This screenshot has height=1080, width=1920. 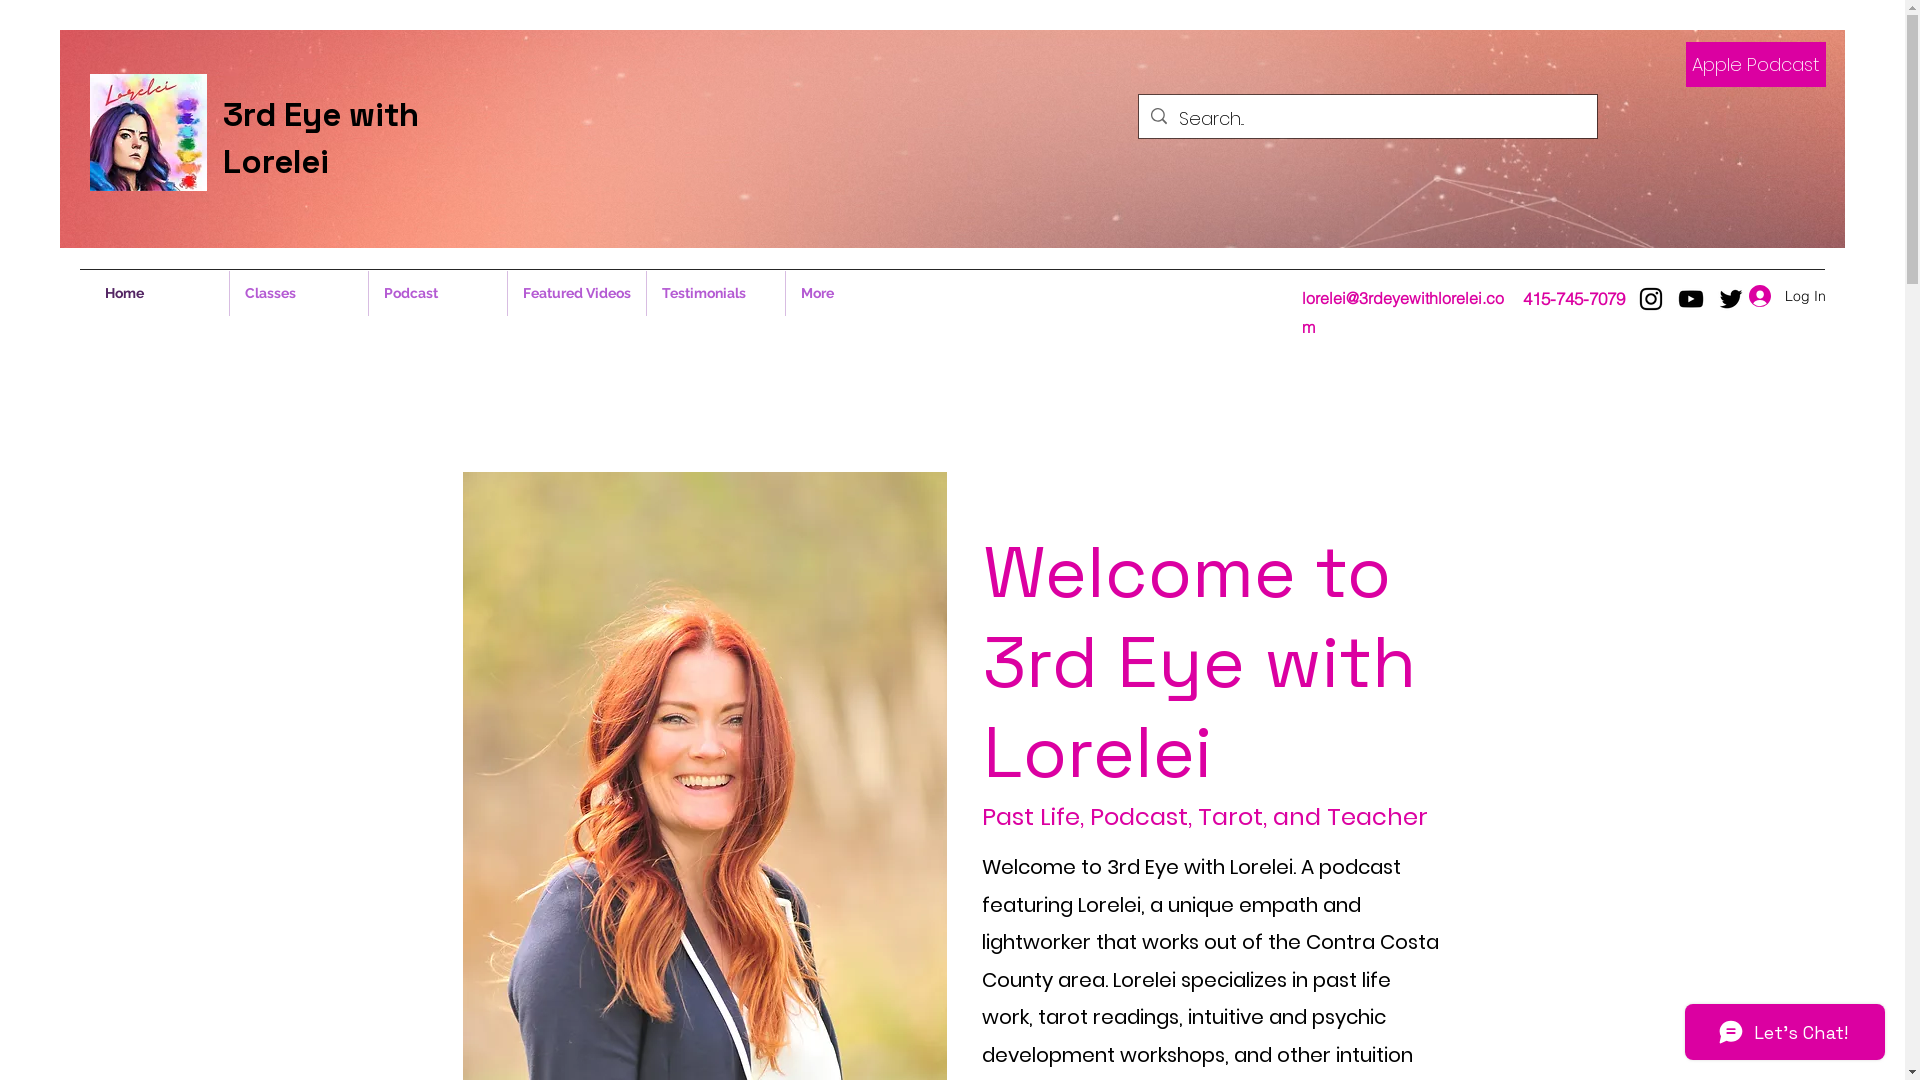 I want to click on Apple Podcast, so click(x=1756, y=64).